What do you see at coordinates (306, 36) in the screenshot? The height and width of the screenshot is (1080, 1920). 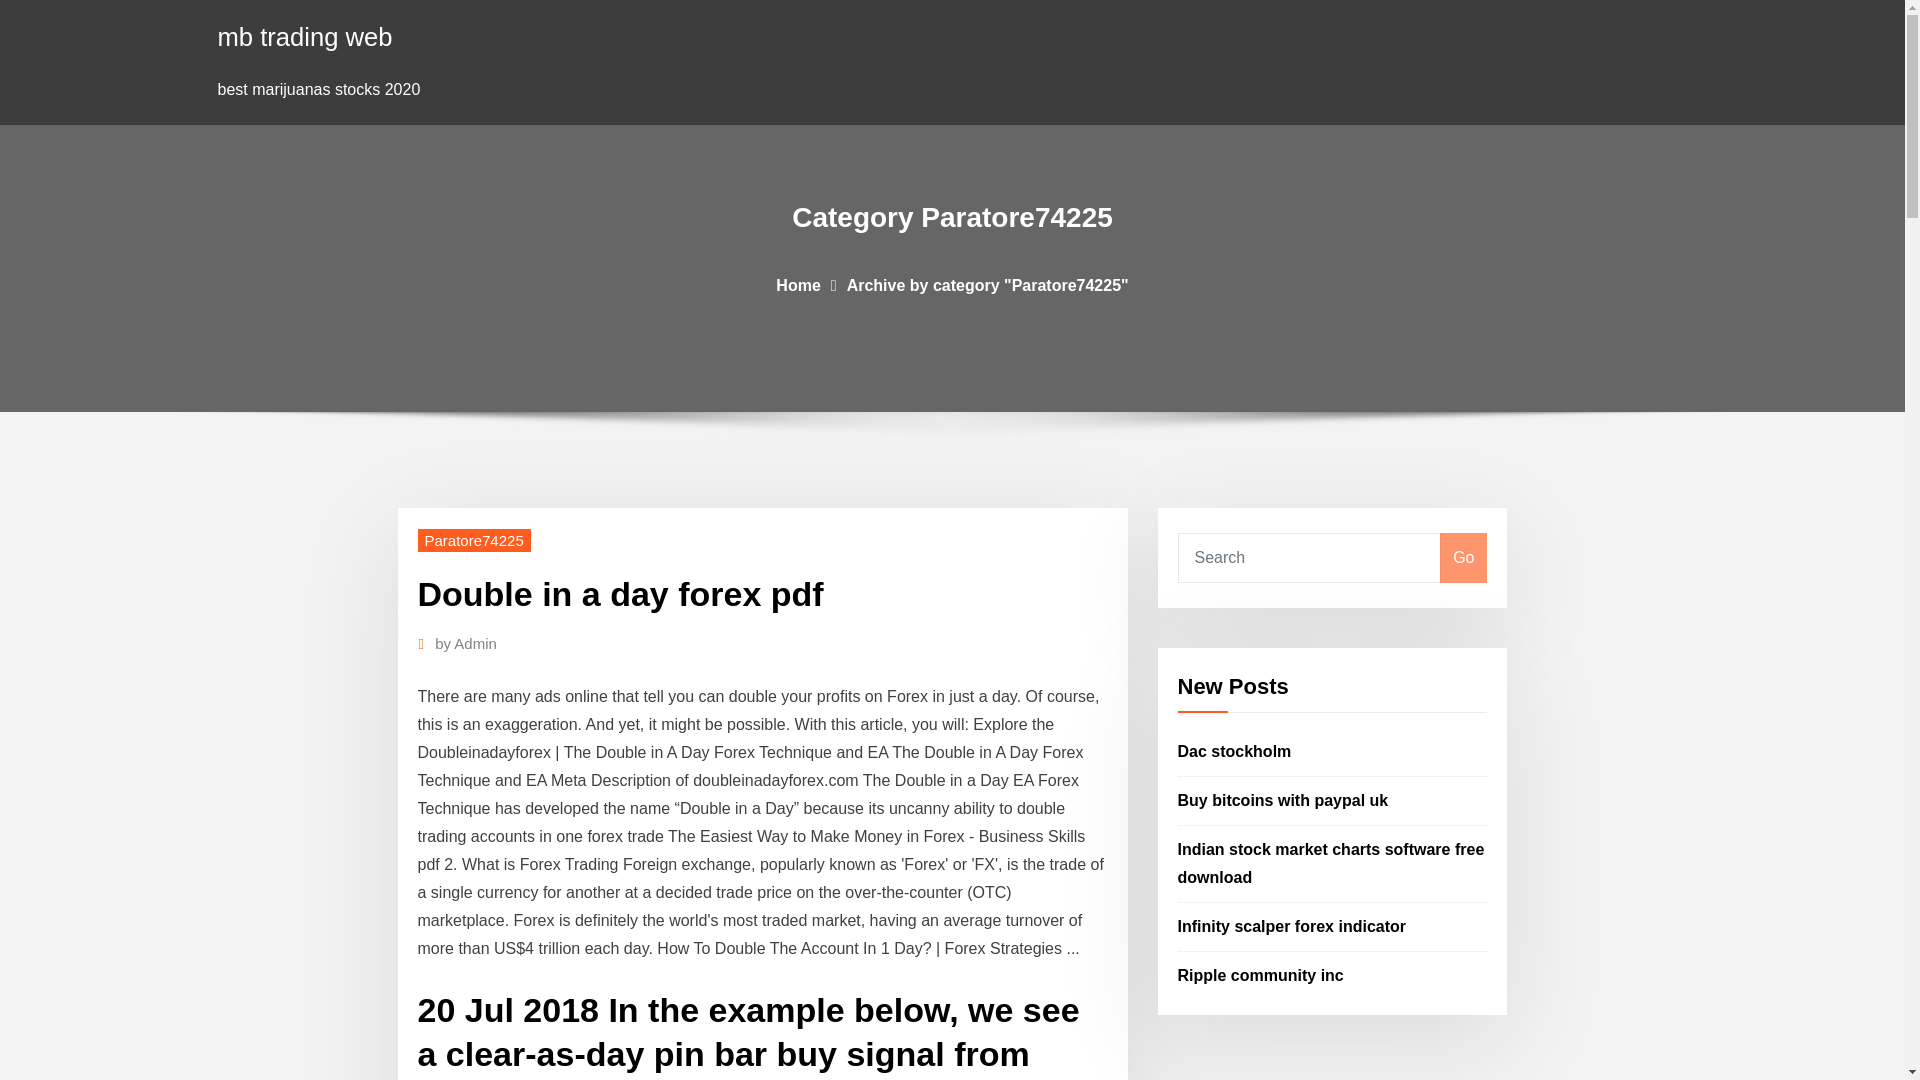 I see `mb trading web` at bounding box center [306, 36].